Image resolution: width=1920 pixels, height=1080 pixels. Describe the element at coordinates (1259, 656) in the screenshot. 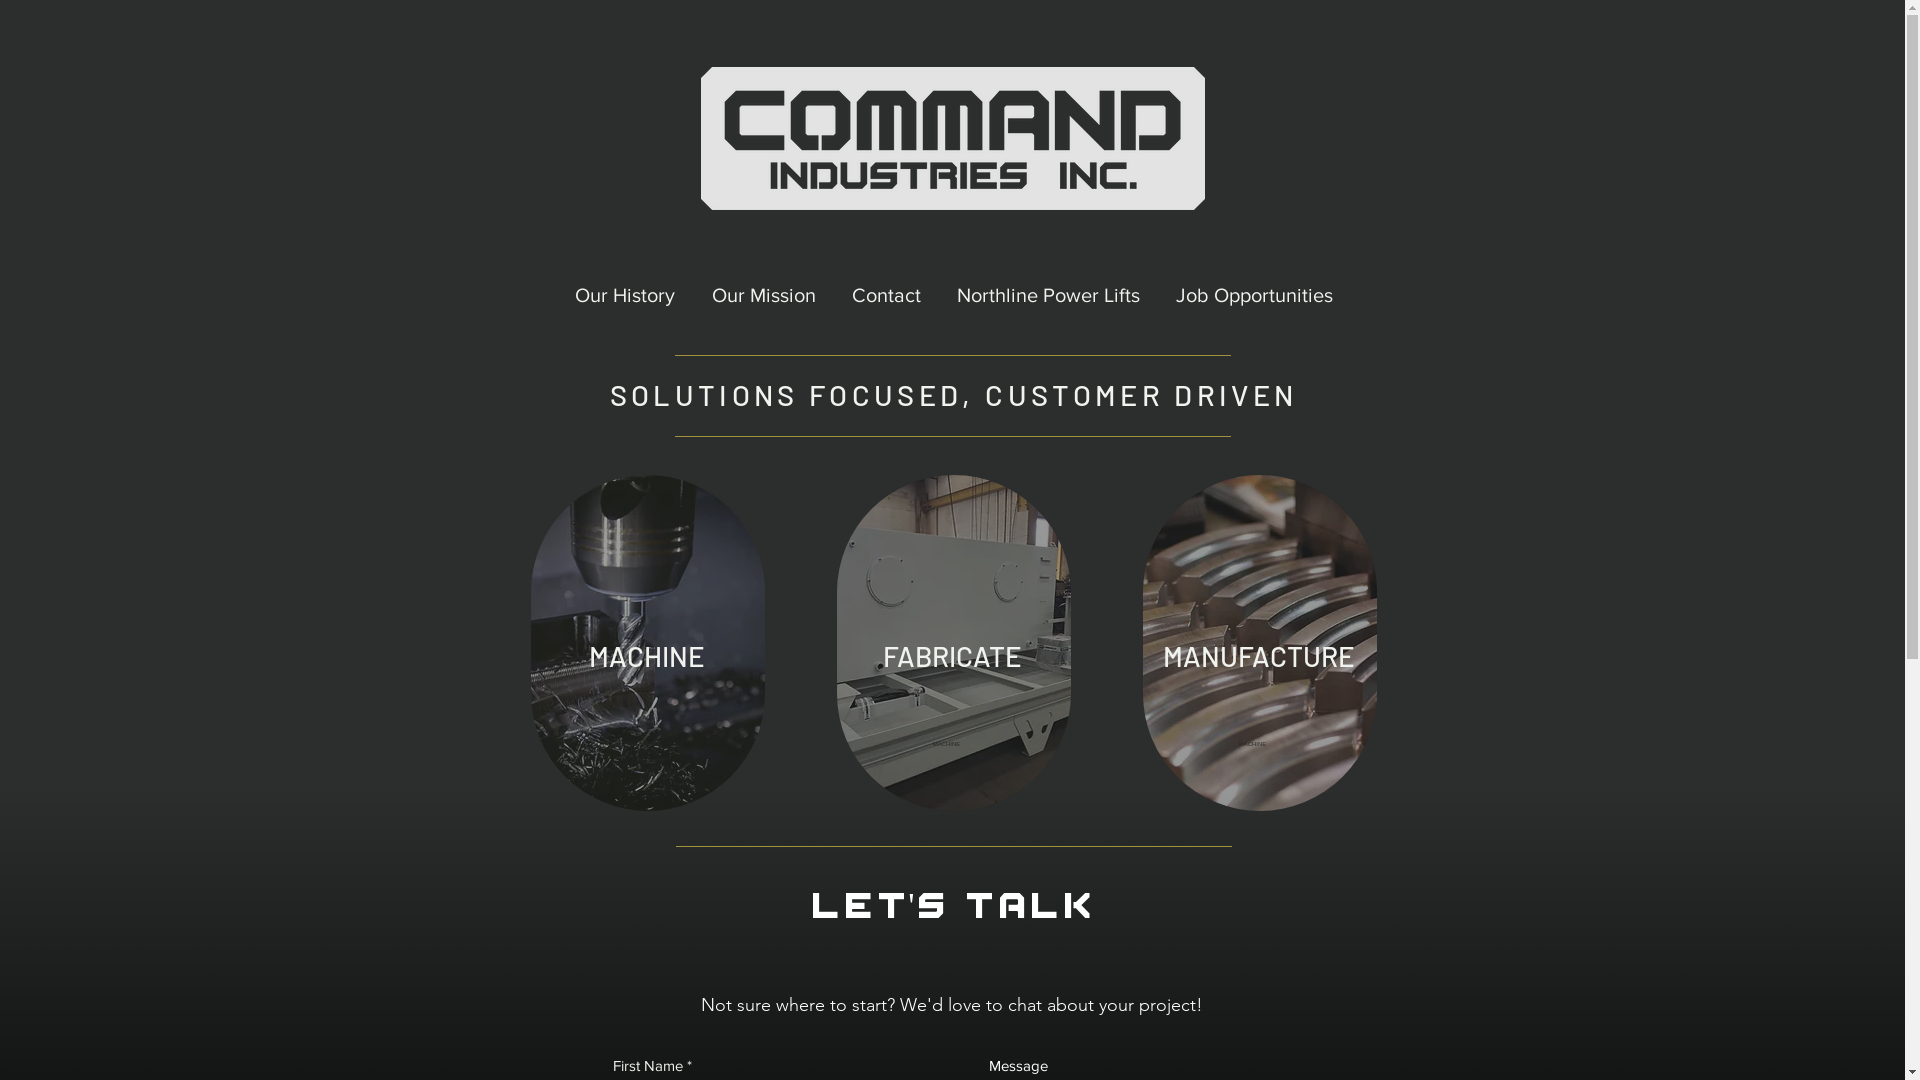

I see `MANUFACTURE` at that location.